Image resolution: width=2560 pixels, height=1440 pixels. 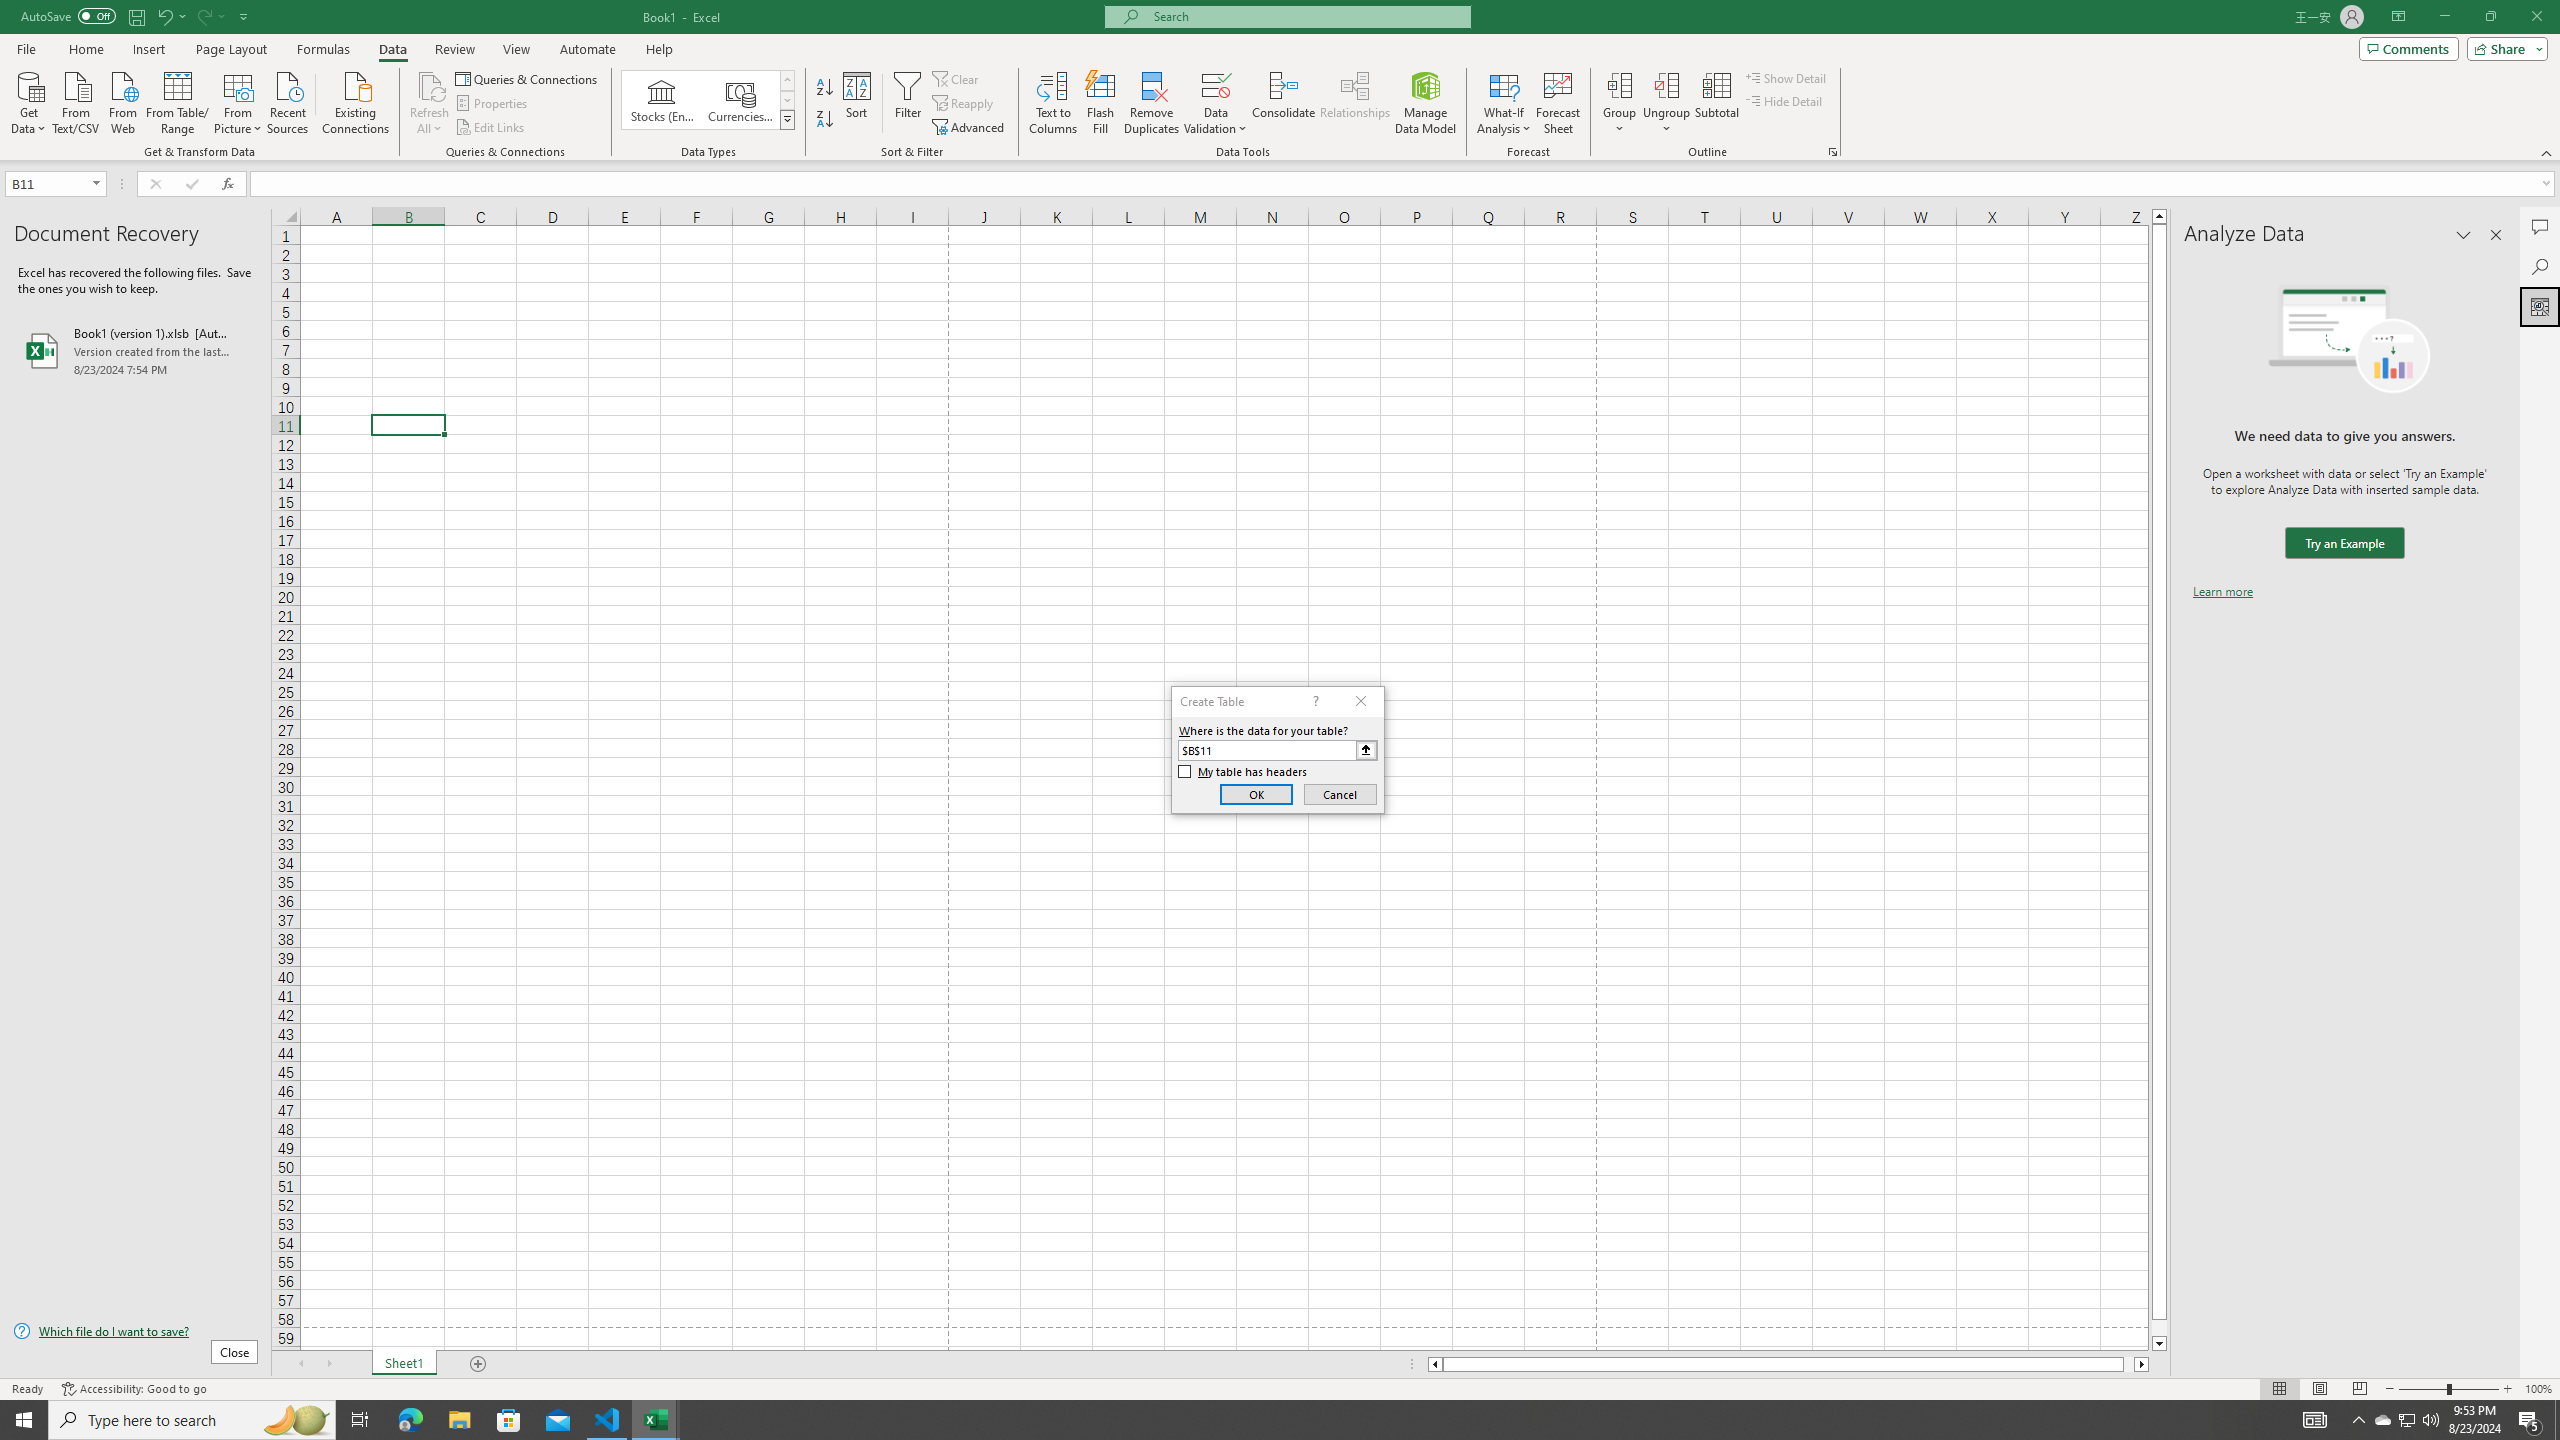 I want to click on Formula Bar, so click(x=1405, y=184).